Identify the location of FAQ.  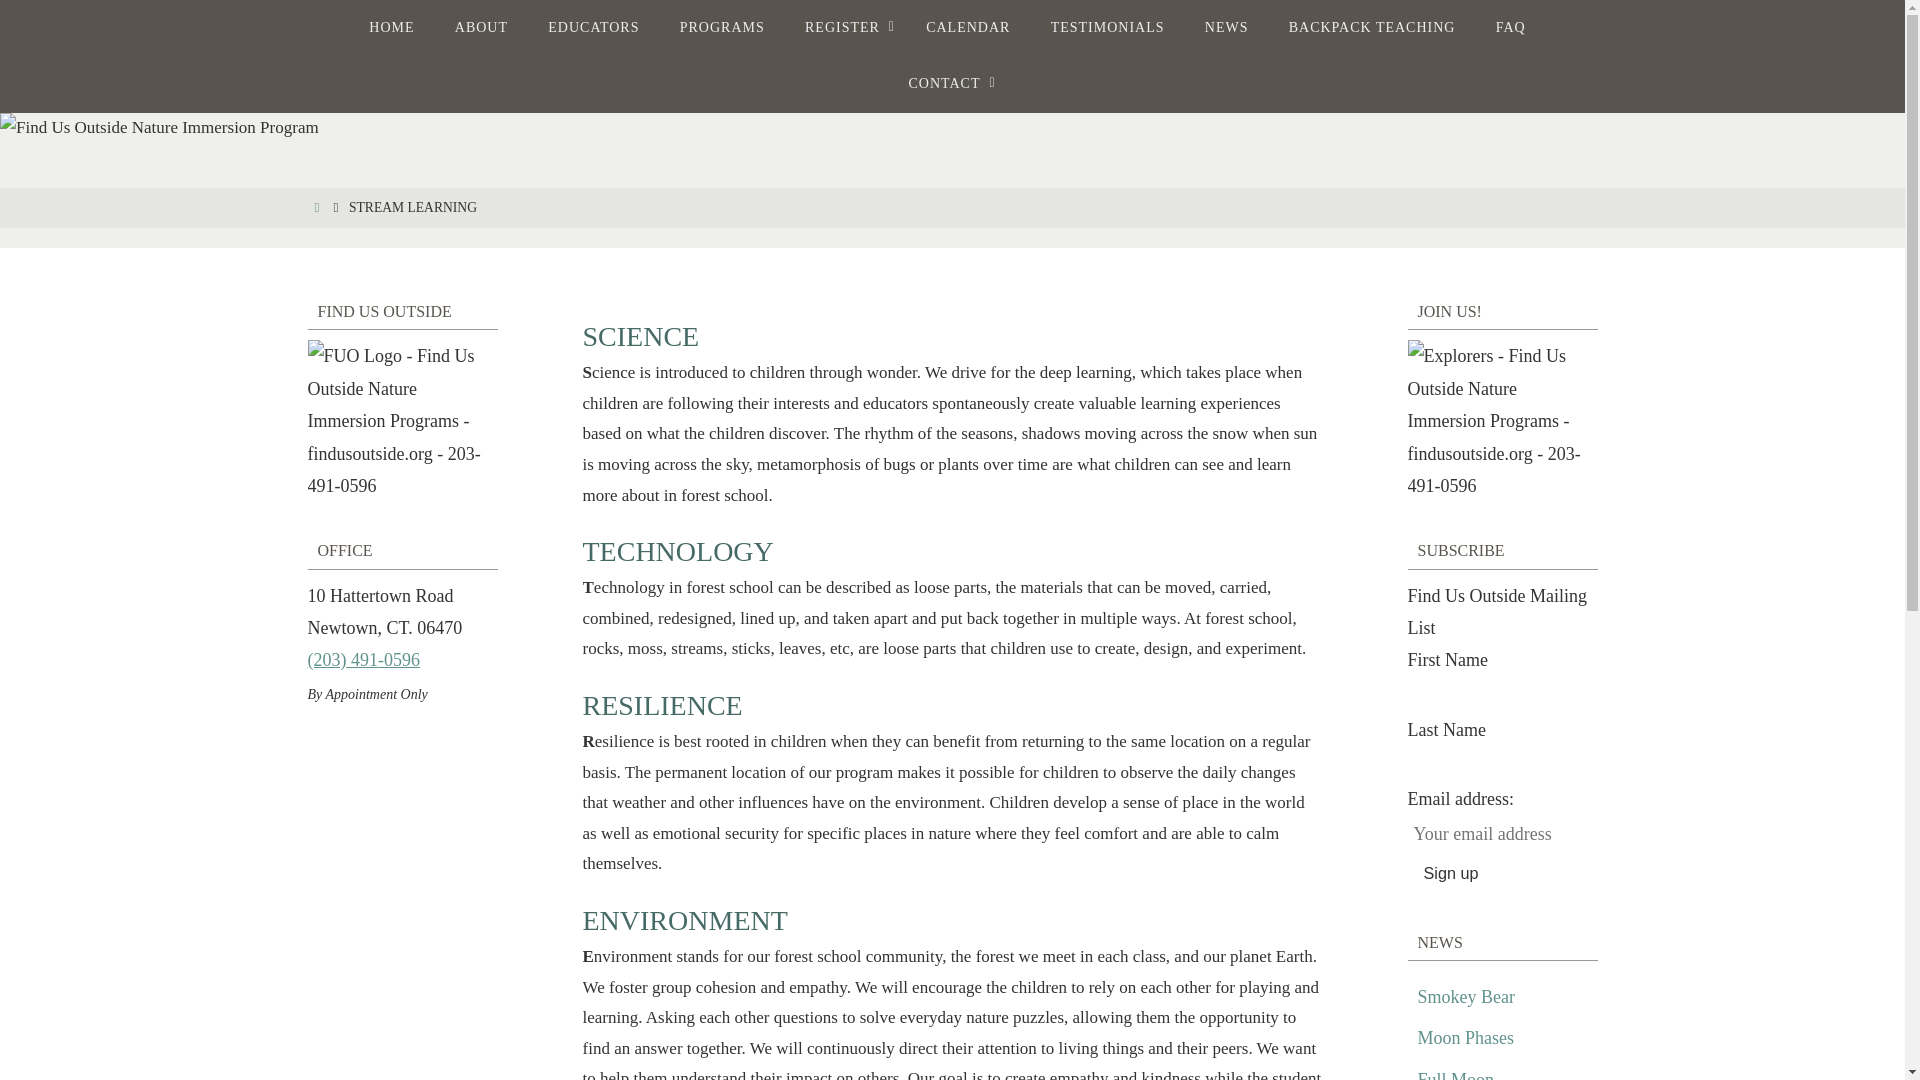
(1510, 28).